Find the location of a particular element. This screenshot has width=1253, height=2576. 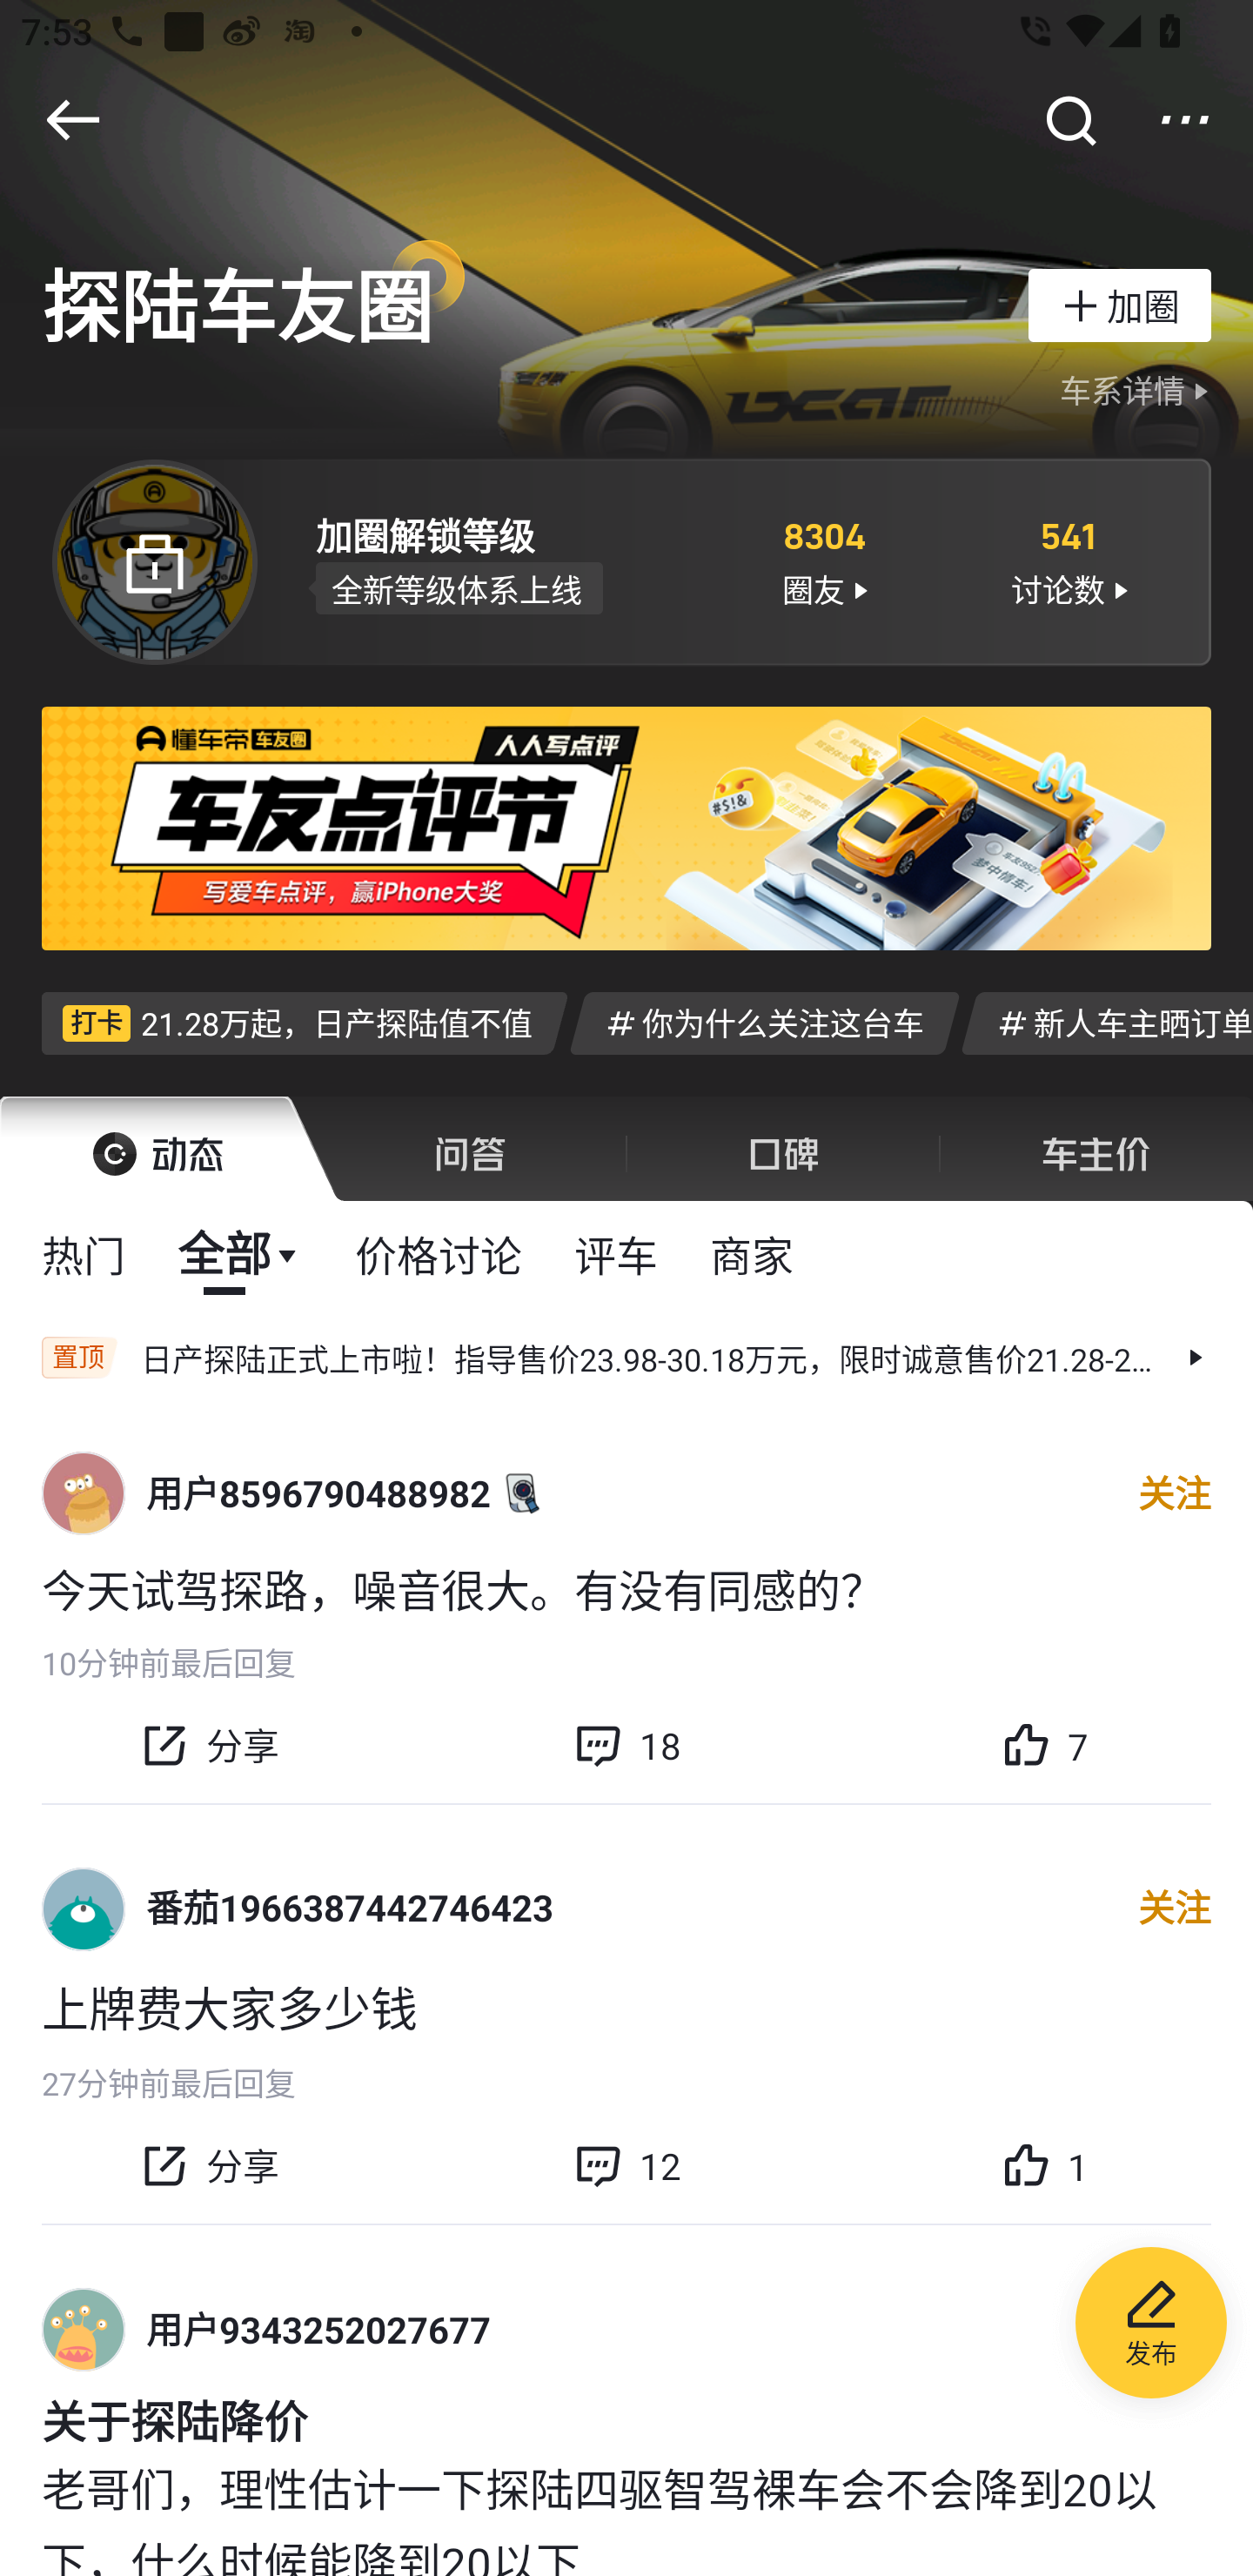

1 is located at coordinates (1044, 2166).